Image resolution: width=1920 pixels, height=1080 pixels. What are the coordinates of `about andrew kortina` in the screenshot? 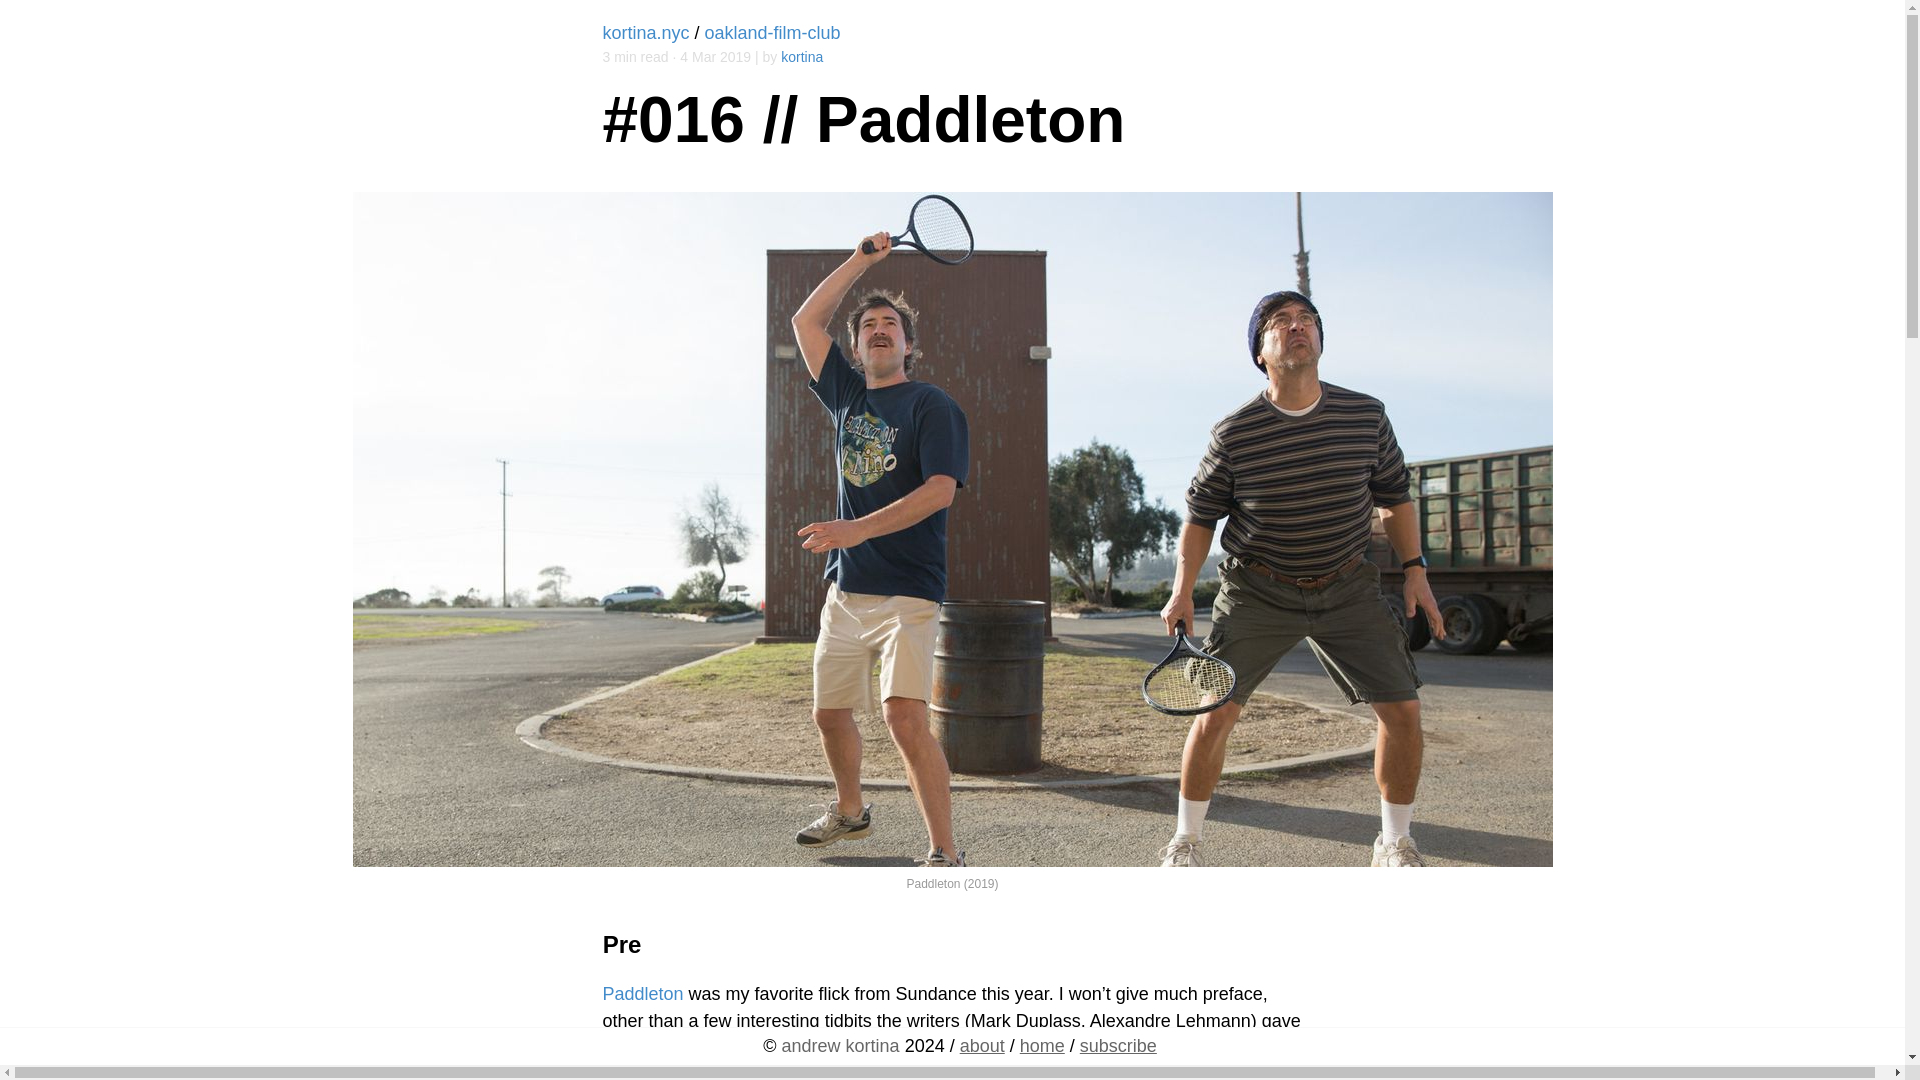 It's located at (982, 1046).